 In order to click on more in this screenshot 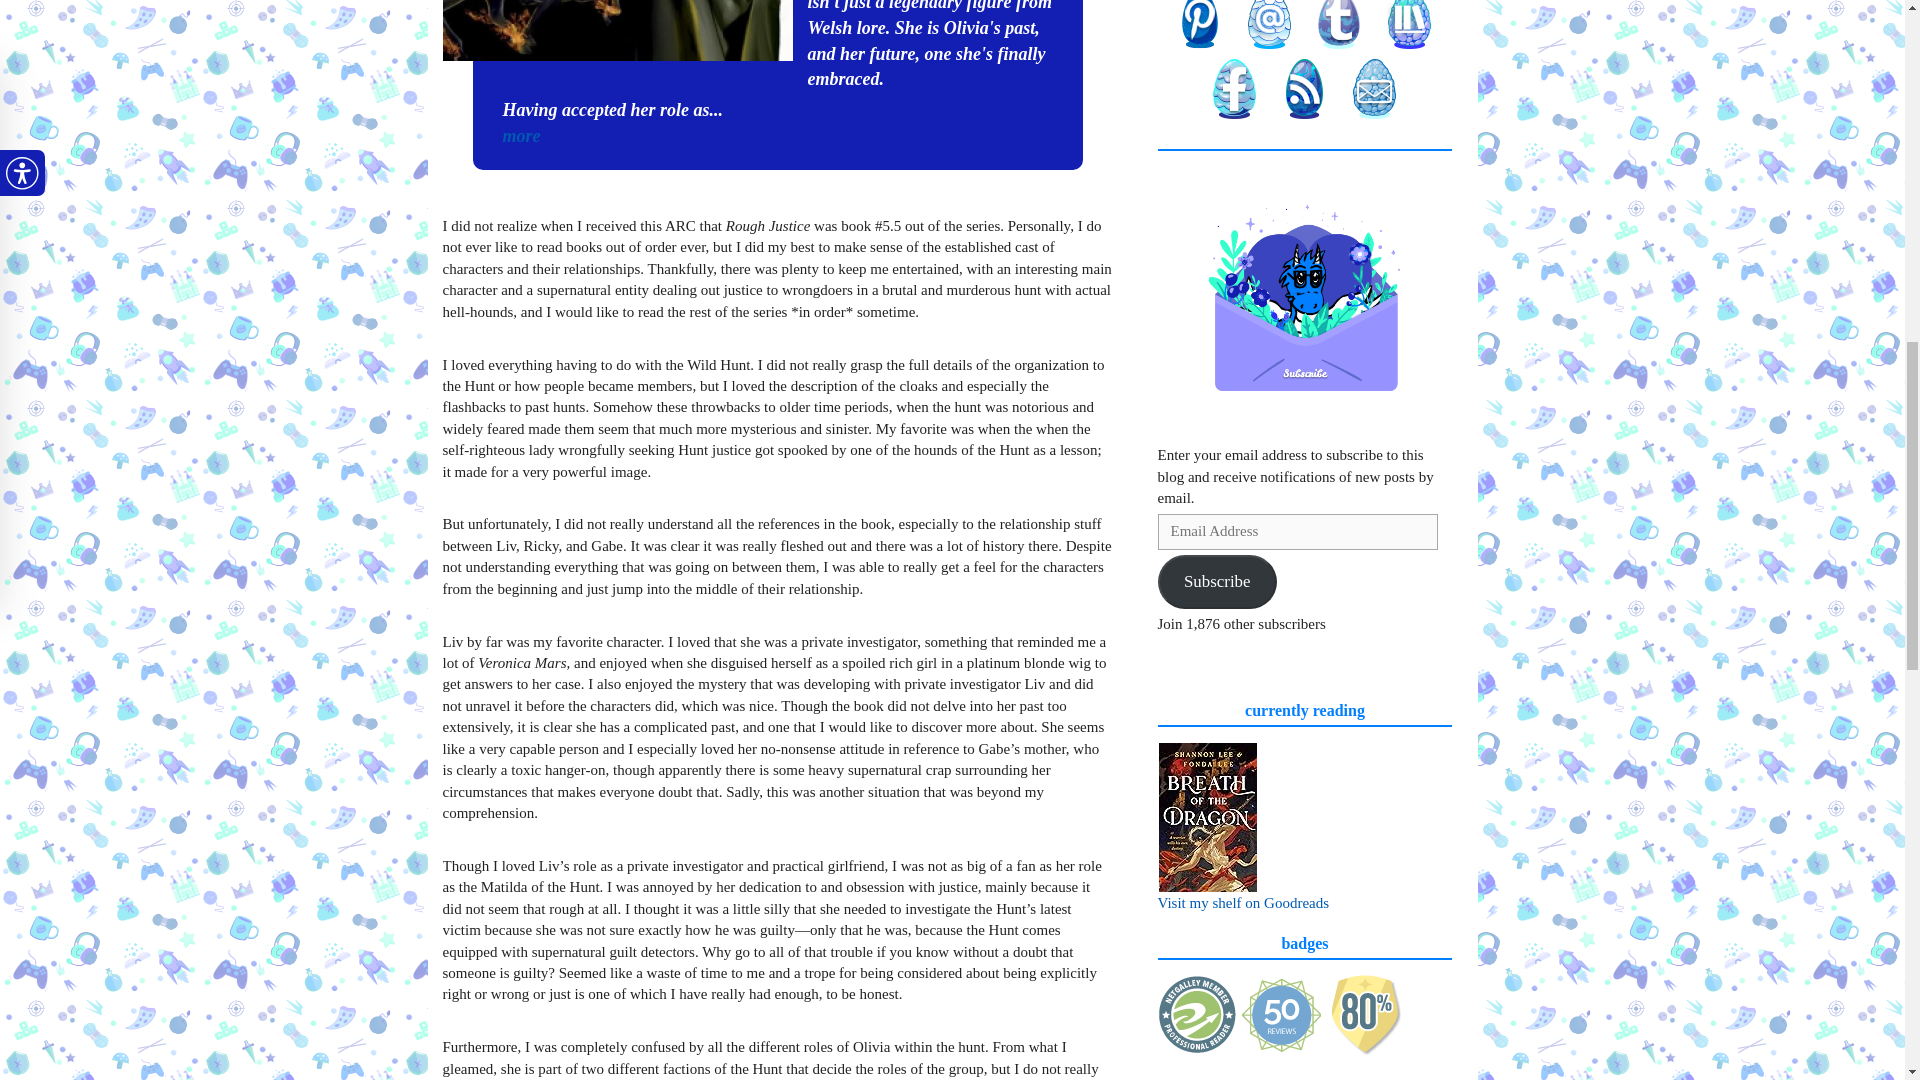, I will do `click(520, 136)`.